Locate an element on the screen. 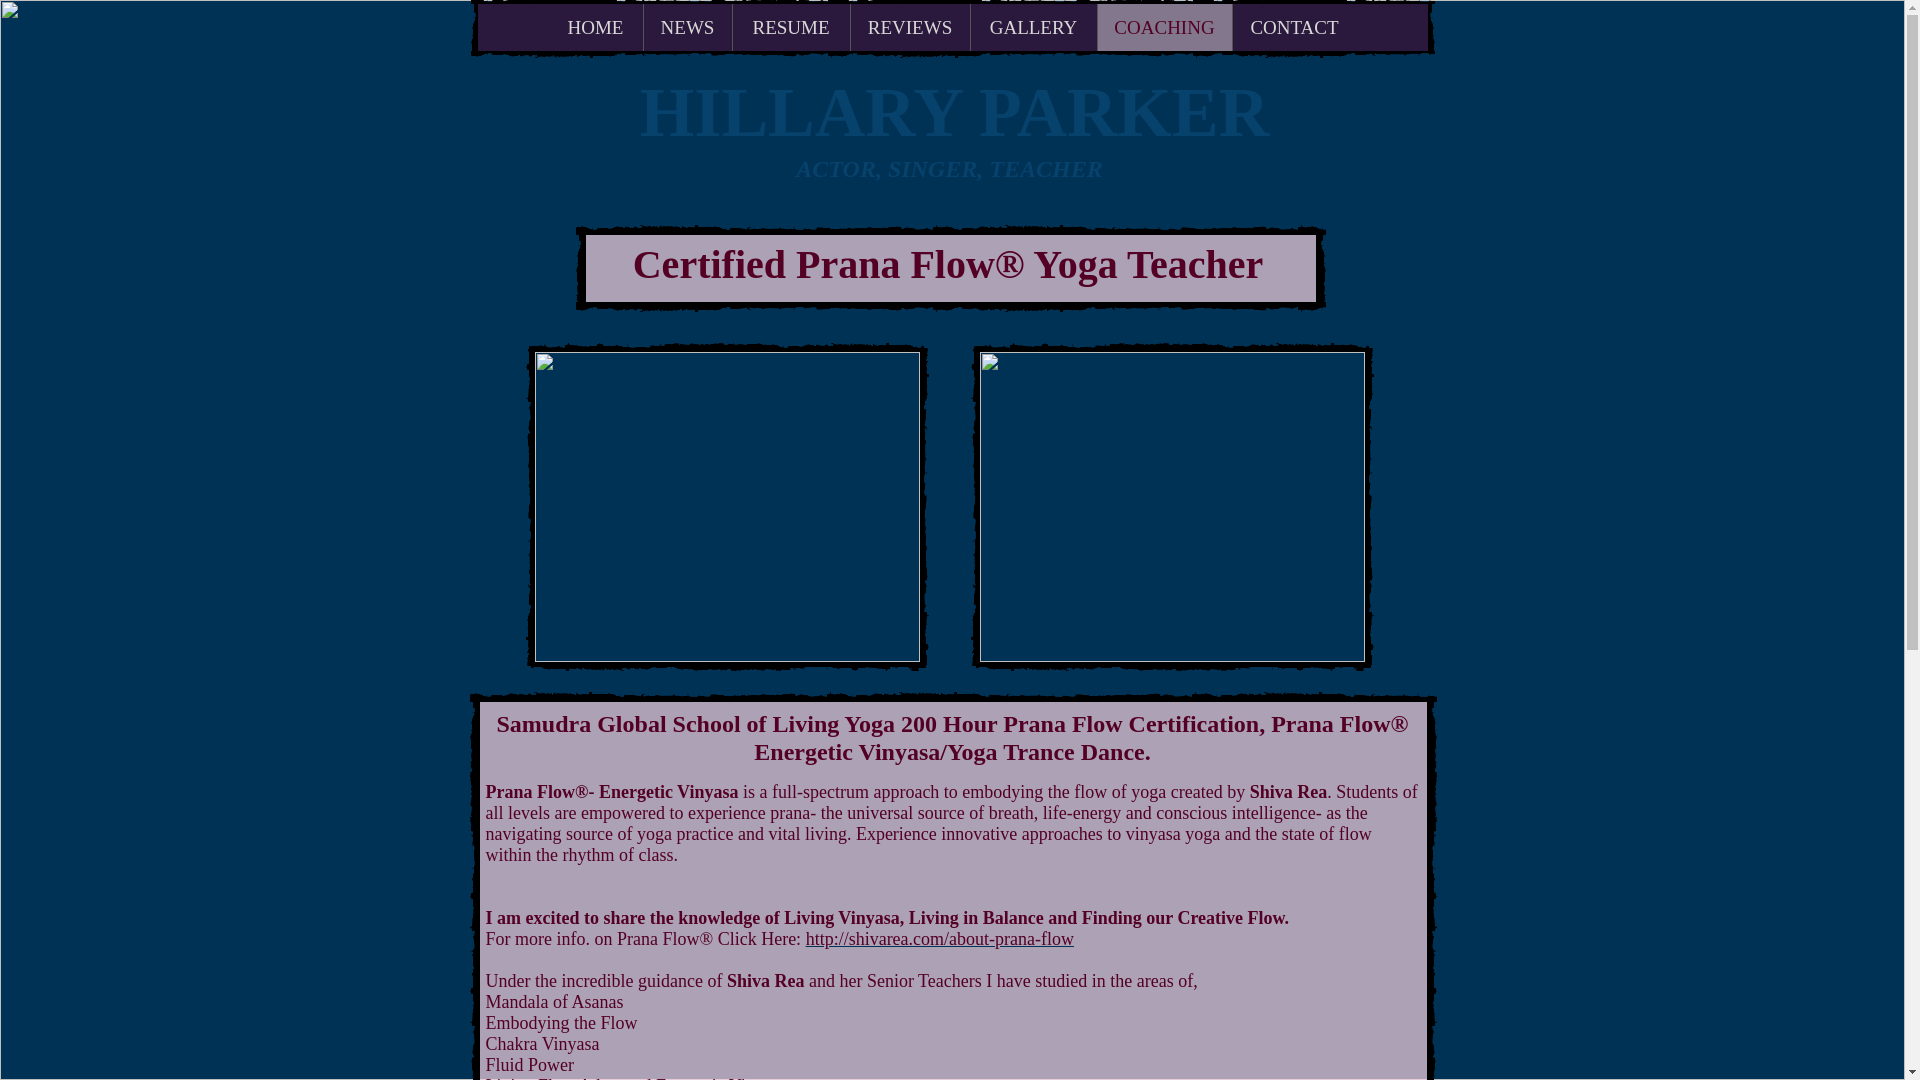 The image size is (1920, 1080). GALLERY is located at coordinates (1032, 27).